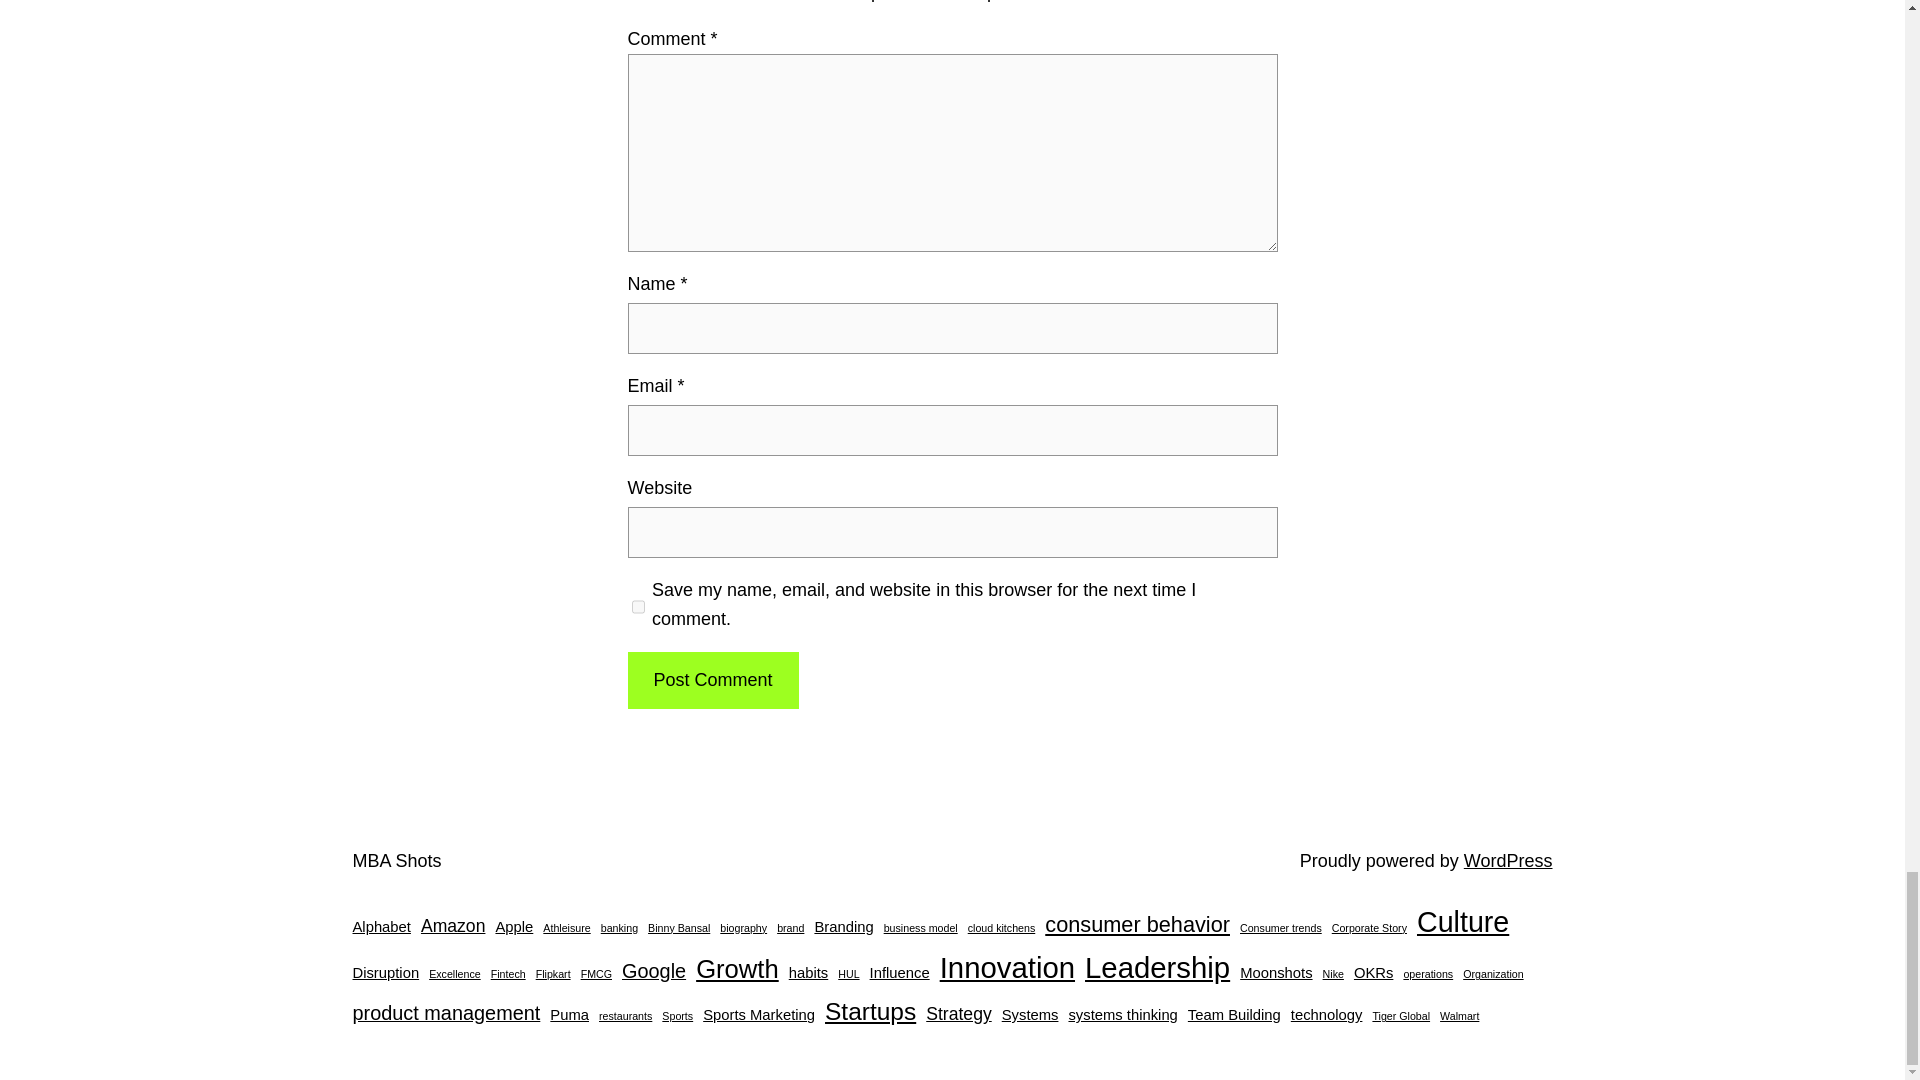  Describe the element at coordinates (452, 925) in the screenshot. I see `Amazon` at that location.